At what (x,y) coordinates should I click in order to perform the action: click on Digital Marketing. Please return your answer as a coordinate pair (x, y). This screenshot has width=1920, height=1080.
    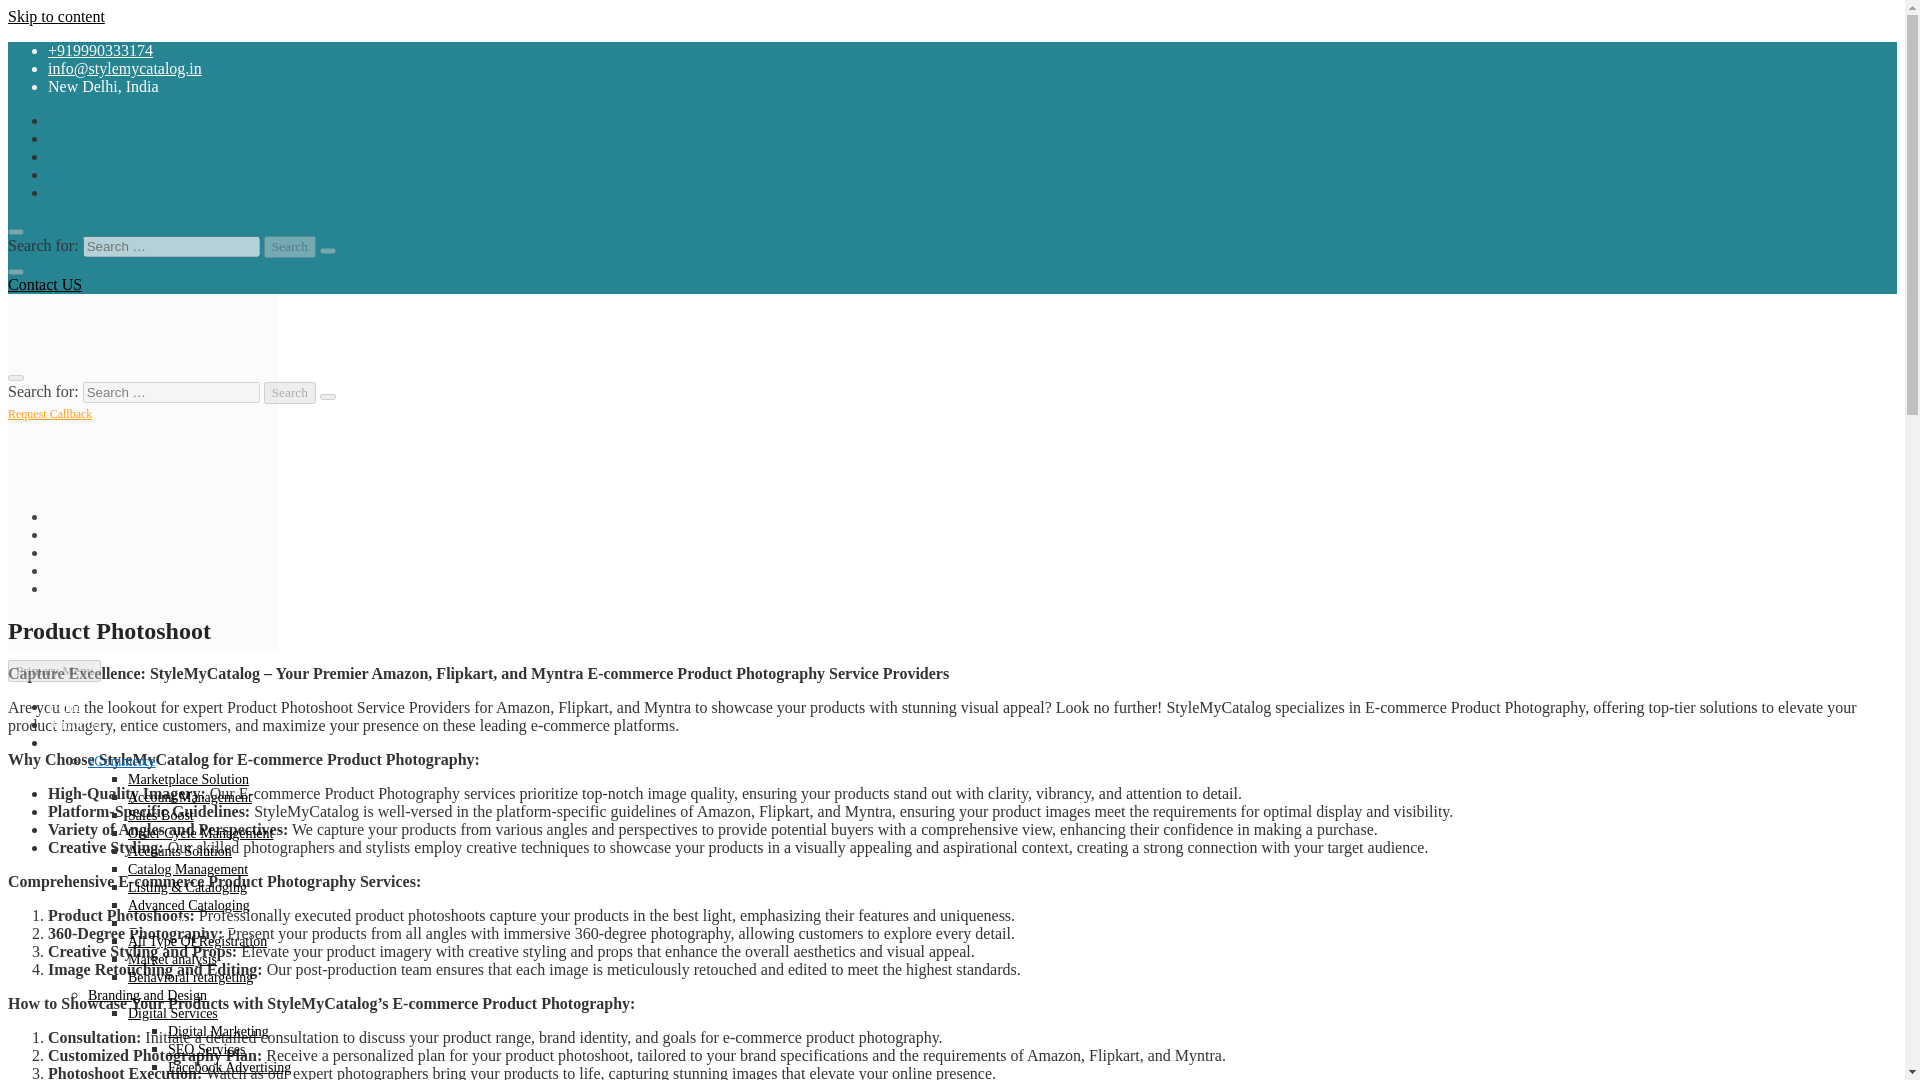
    Looking at the image, I should click on (218, 1030).